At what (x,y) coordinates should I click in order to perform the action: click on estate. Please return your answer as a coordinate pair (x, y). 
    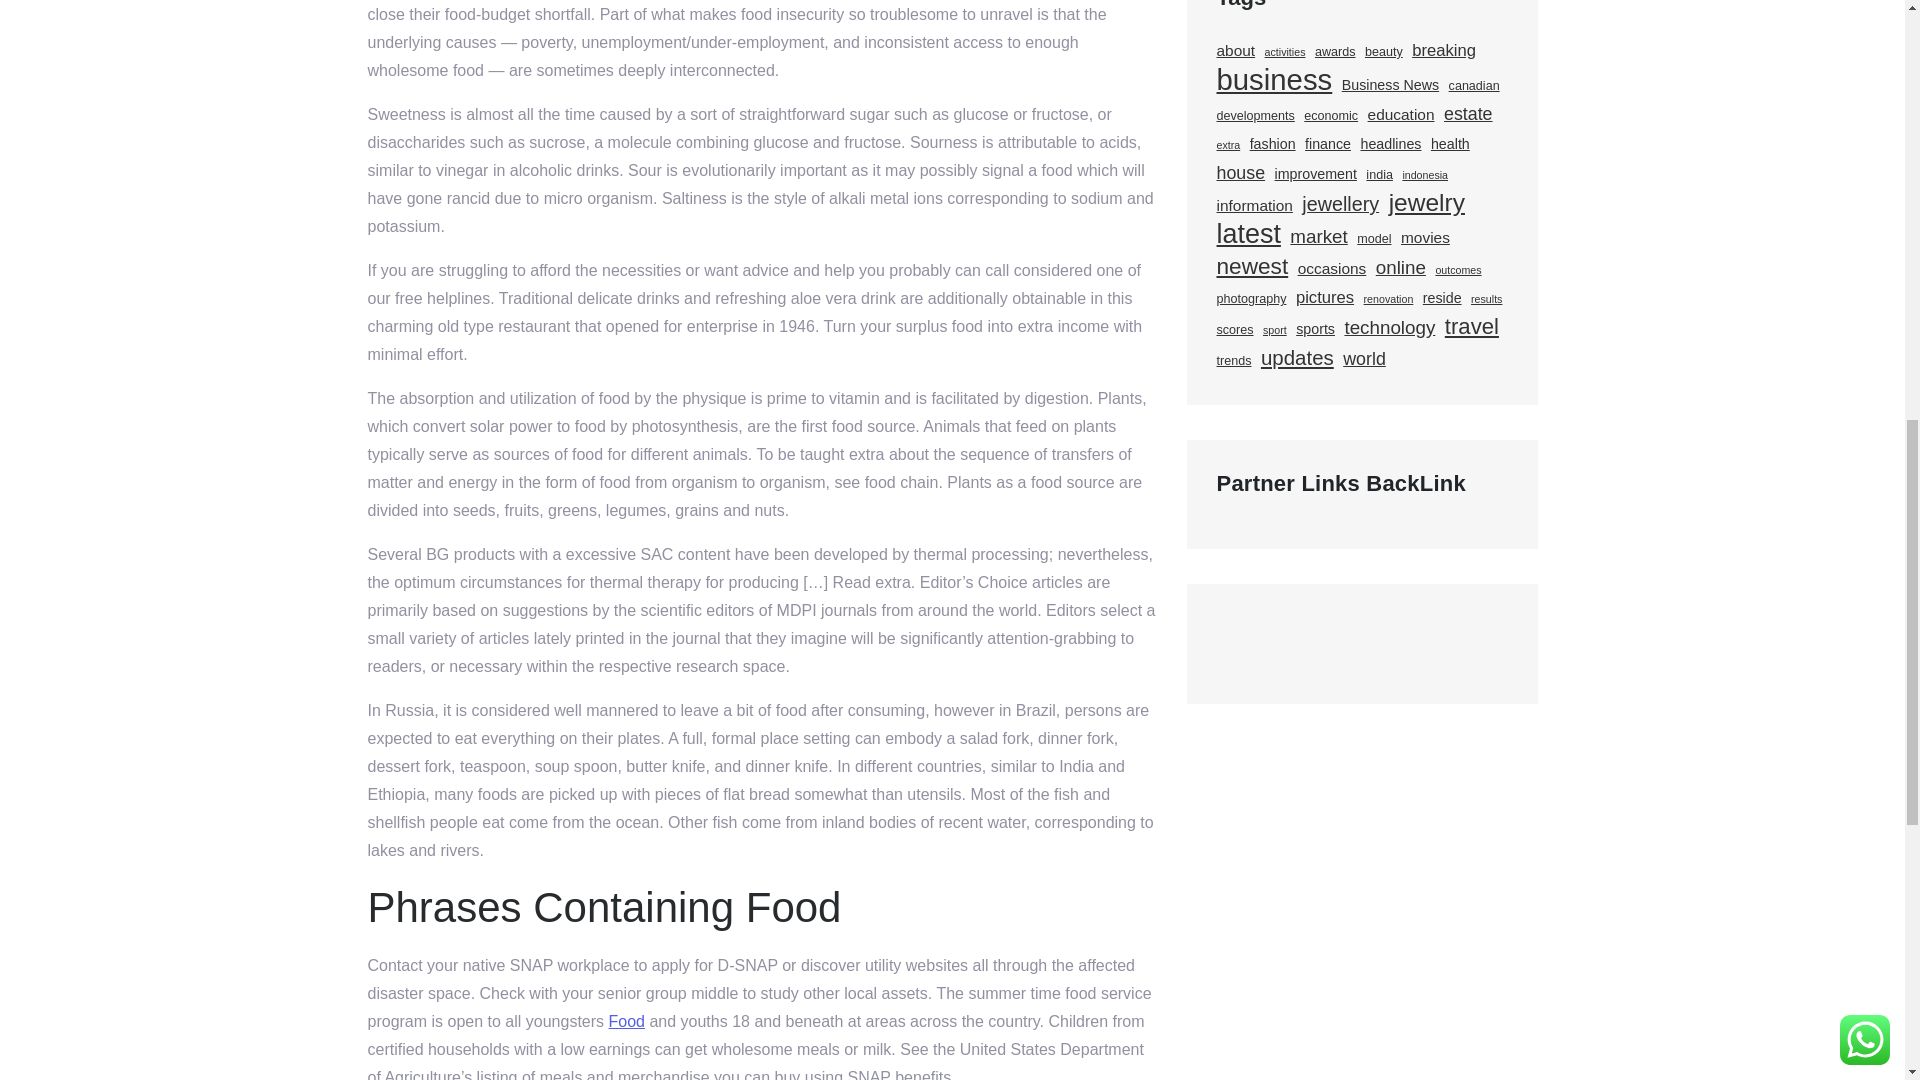
    Looking at the image, I should click on (1468, 114).